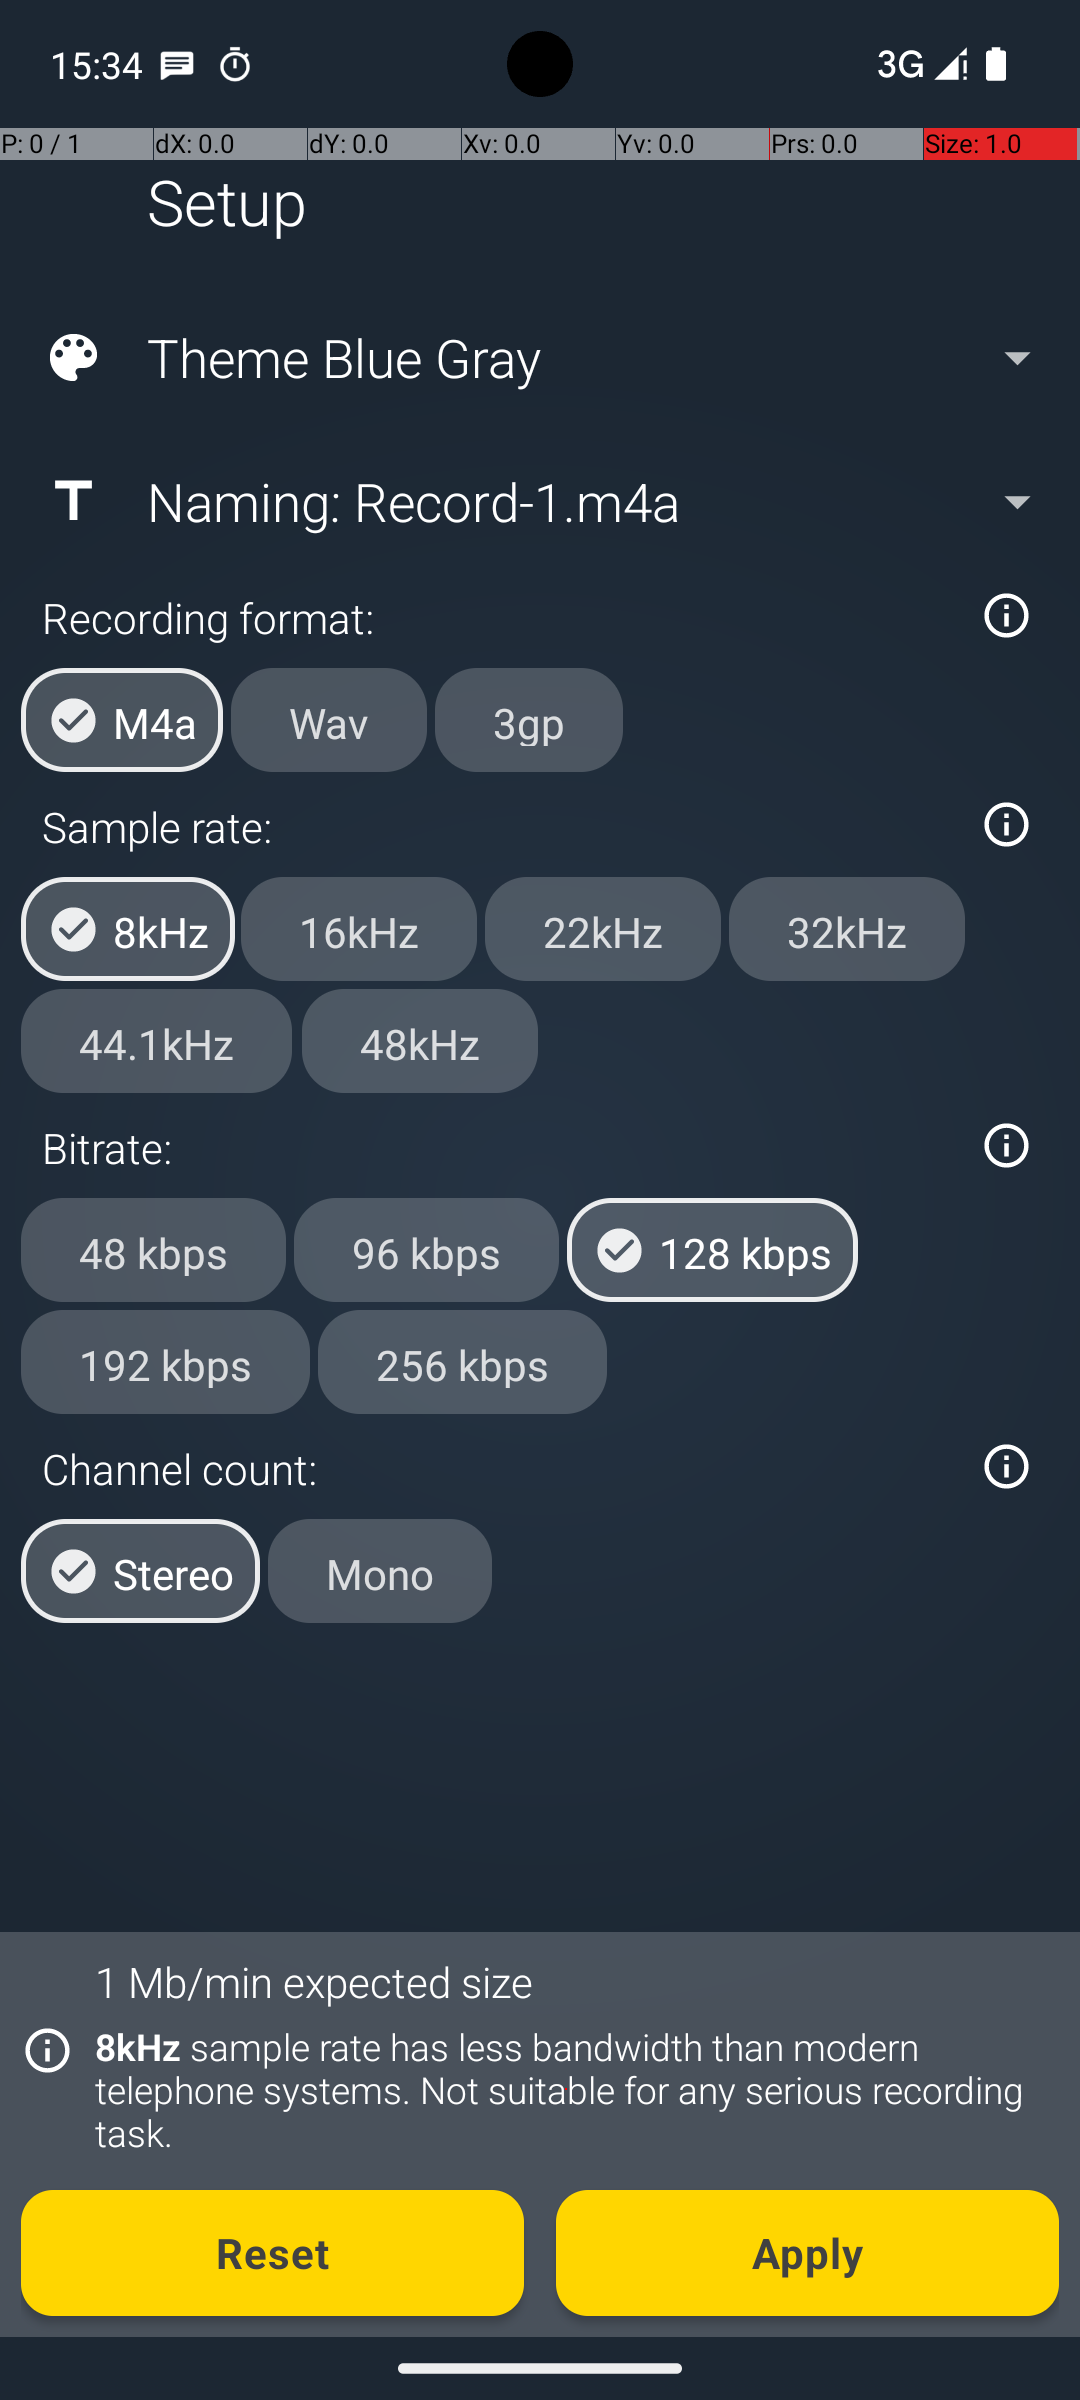 This screenshot has height=2400, width=1080. What do you see at coordinates (566, 2090) in the screenshot?
I see `8kHz sample rate has less bandwidth than modern telephone systems. Not suitable for any serious recording task.` at bounding box center [566, 2090].